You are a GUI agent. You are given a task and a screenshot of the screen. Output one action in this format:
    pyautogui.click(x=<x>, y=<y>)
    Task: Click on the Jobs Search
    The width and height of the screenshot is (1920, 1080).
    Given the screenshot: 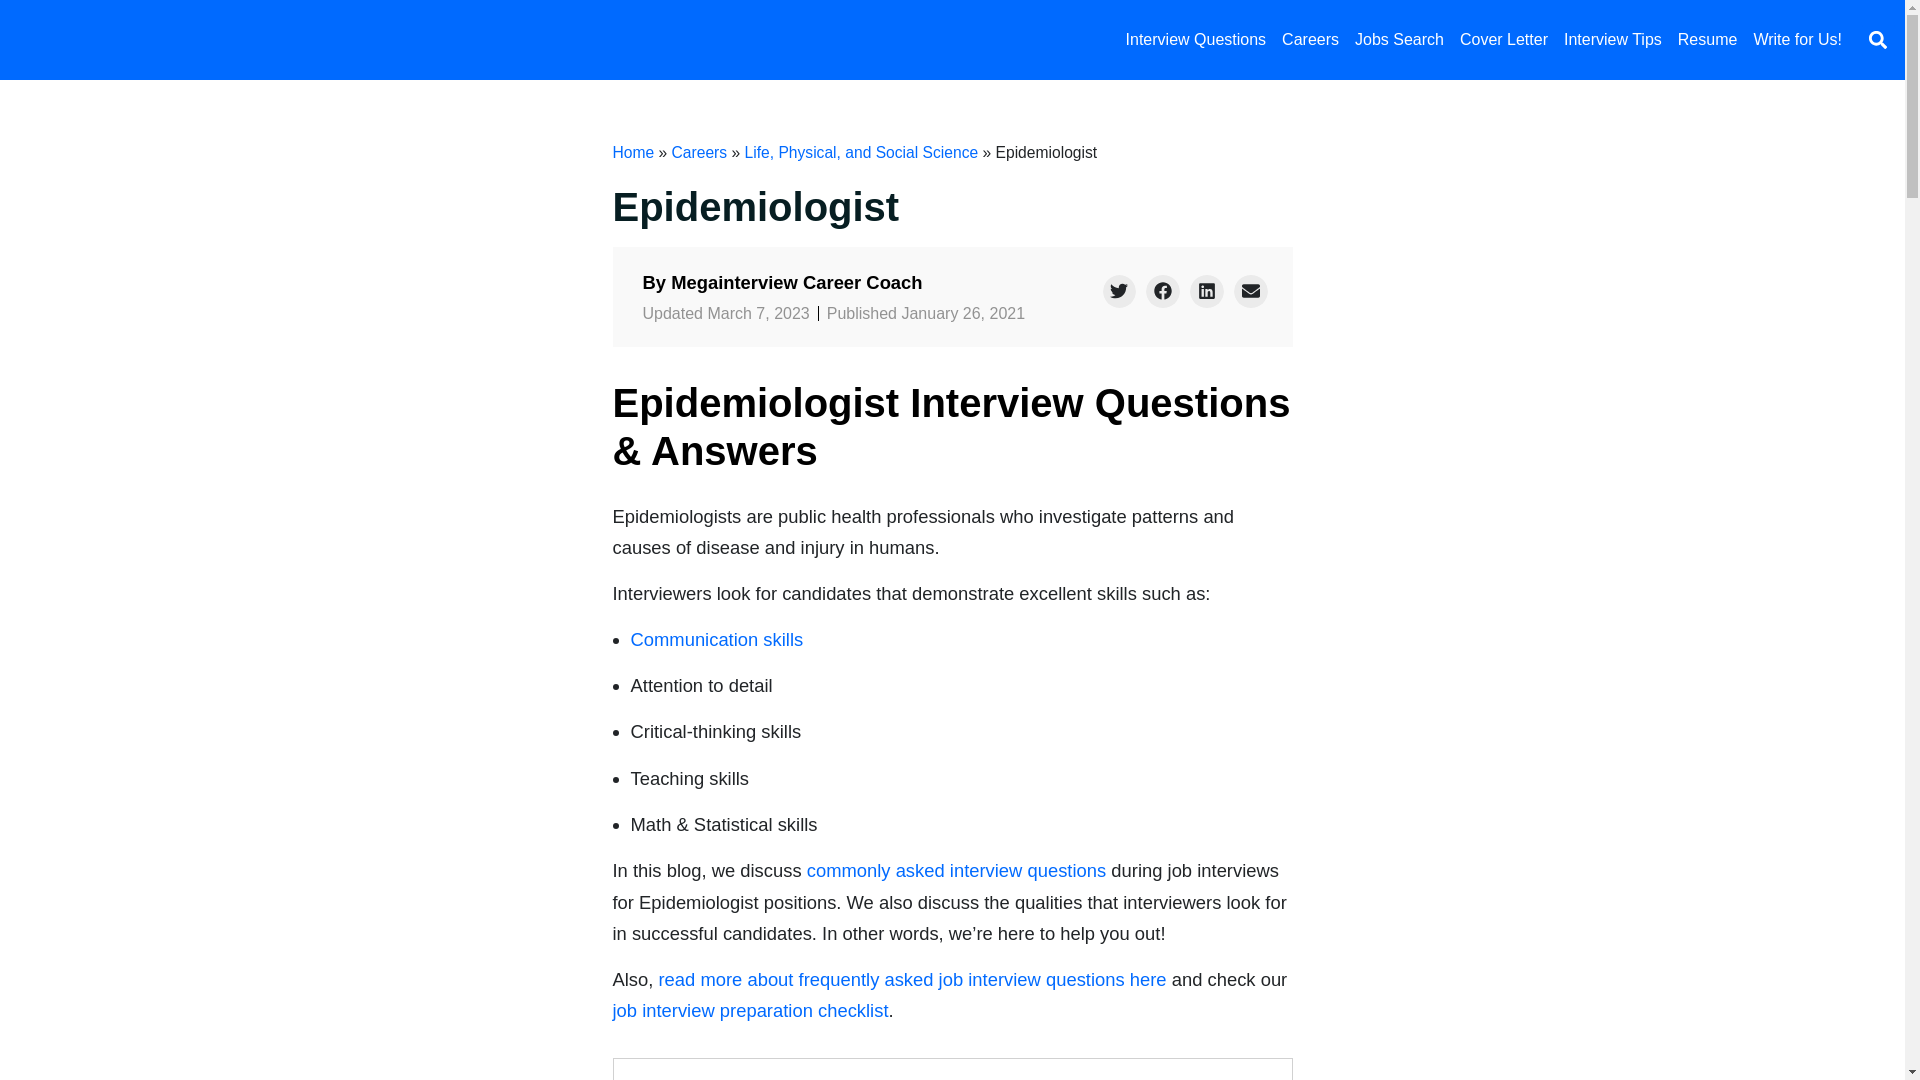 What is the action you would take?
    pyautogui.click(x=1399, y=40)
    